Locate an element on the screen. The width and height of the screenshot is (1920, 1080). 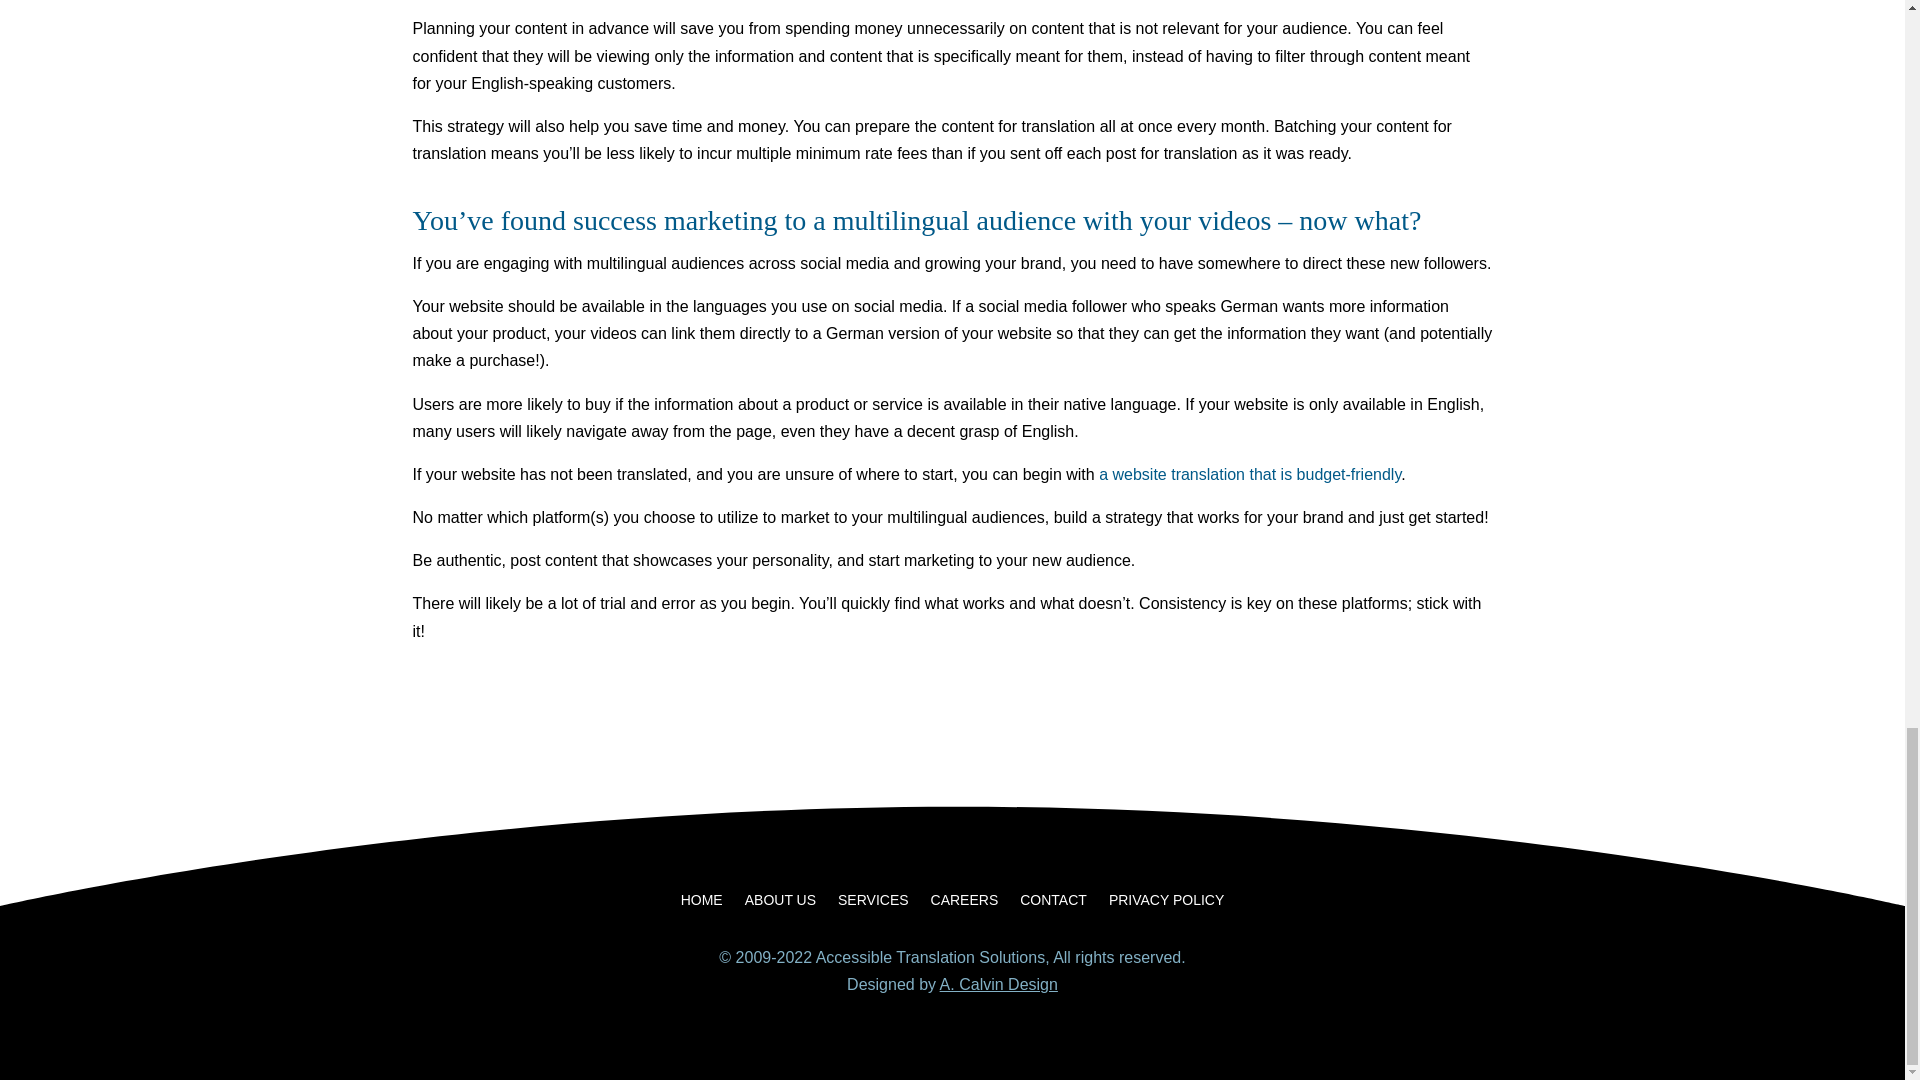
SERVICES is located at coordinates (872, 904).